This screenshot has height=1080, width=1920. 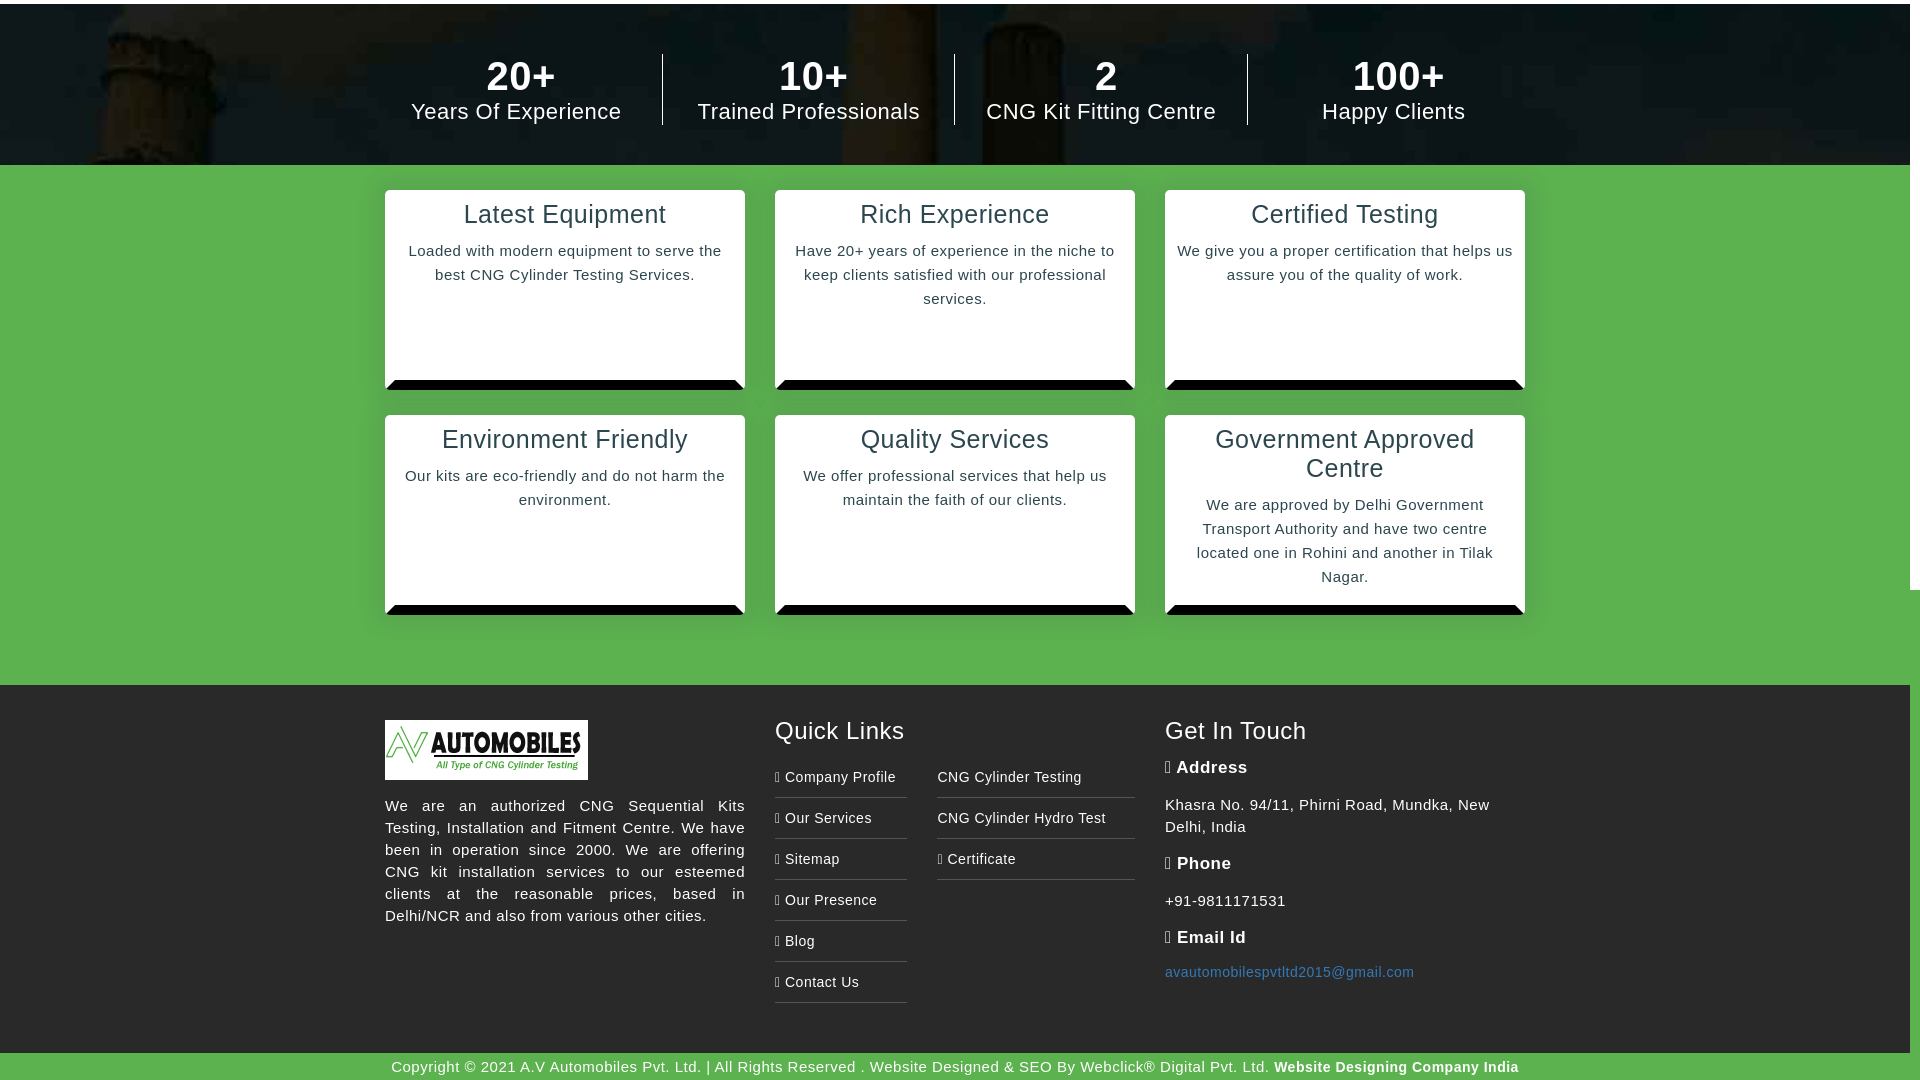 I want to click on CNG Cylinder Hydro Test, so click(x=1020, y=820).